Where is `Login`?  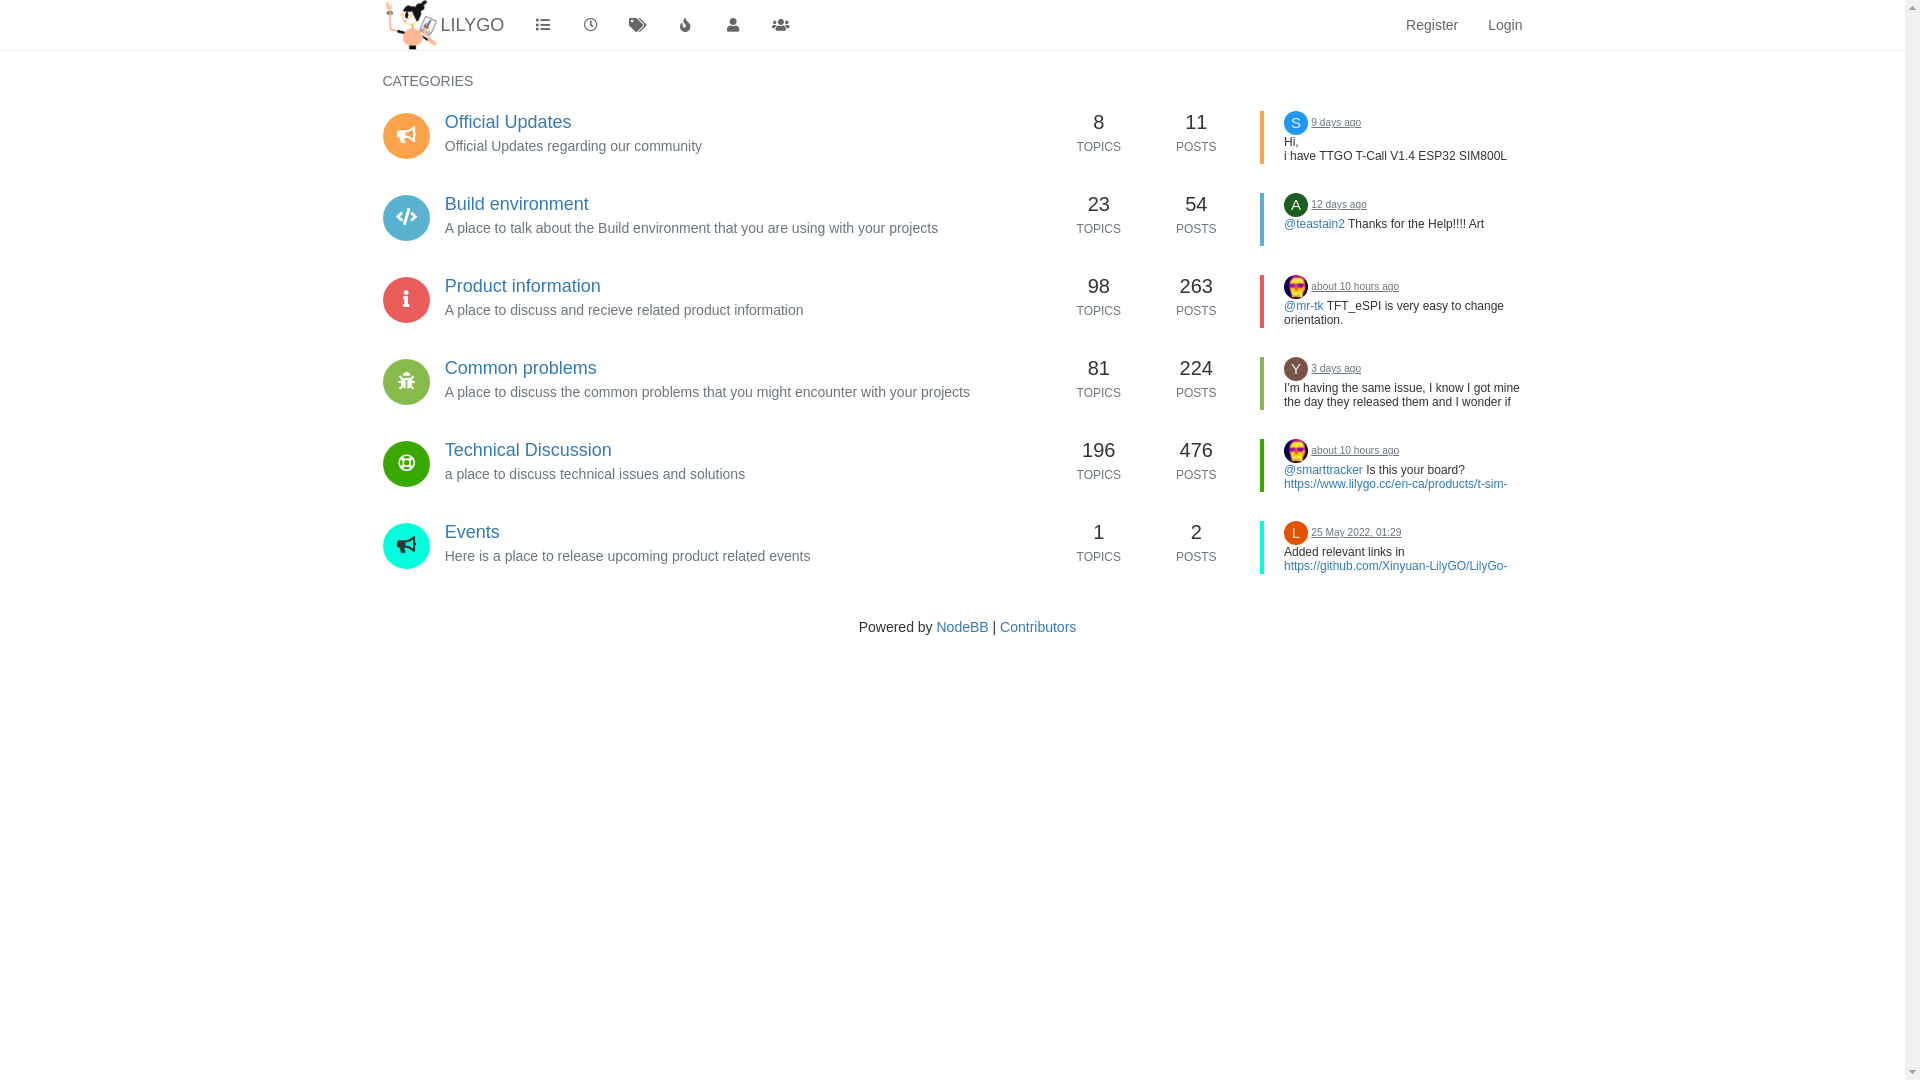 Login is located at coordinates (1505, 25).